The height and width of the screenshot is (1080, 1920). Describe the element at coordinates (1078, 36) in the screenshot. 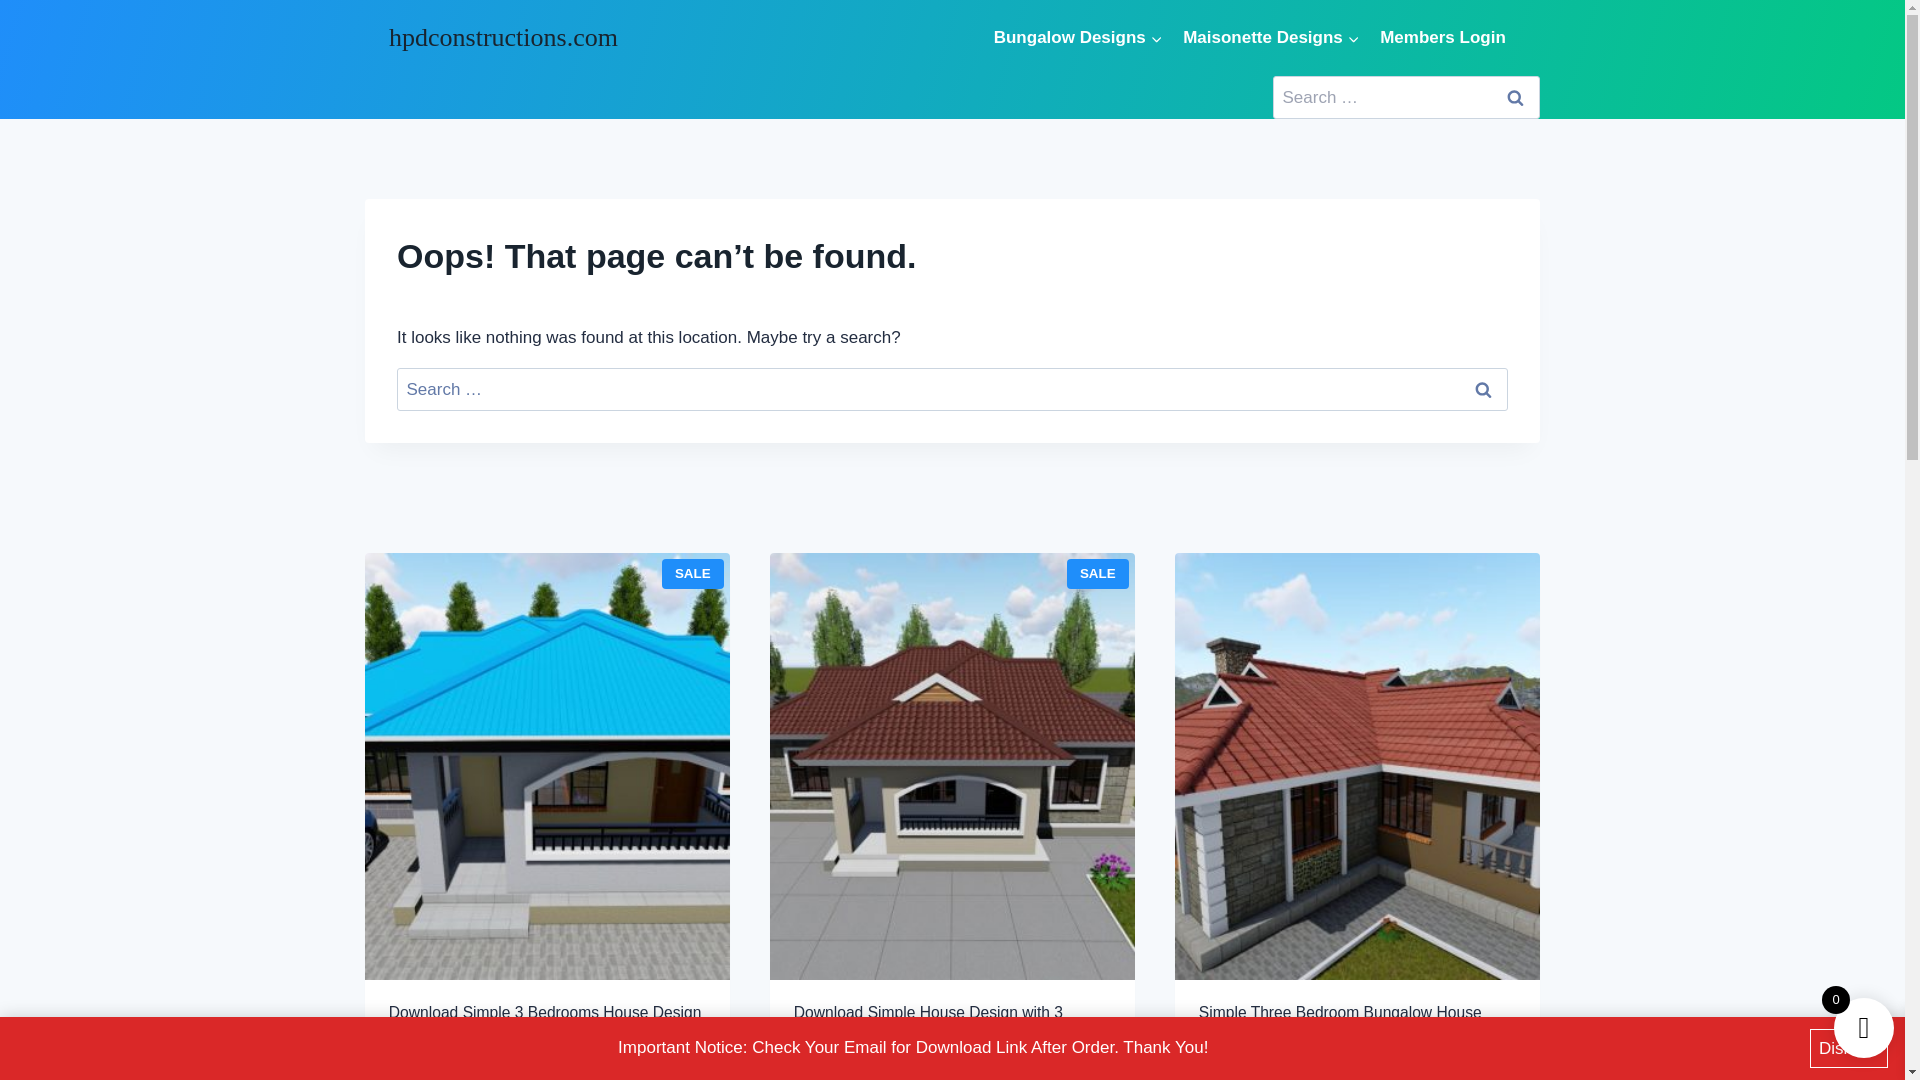

I see `Bungalow Designs` at that location.